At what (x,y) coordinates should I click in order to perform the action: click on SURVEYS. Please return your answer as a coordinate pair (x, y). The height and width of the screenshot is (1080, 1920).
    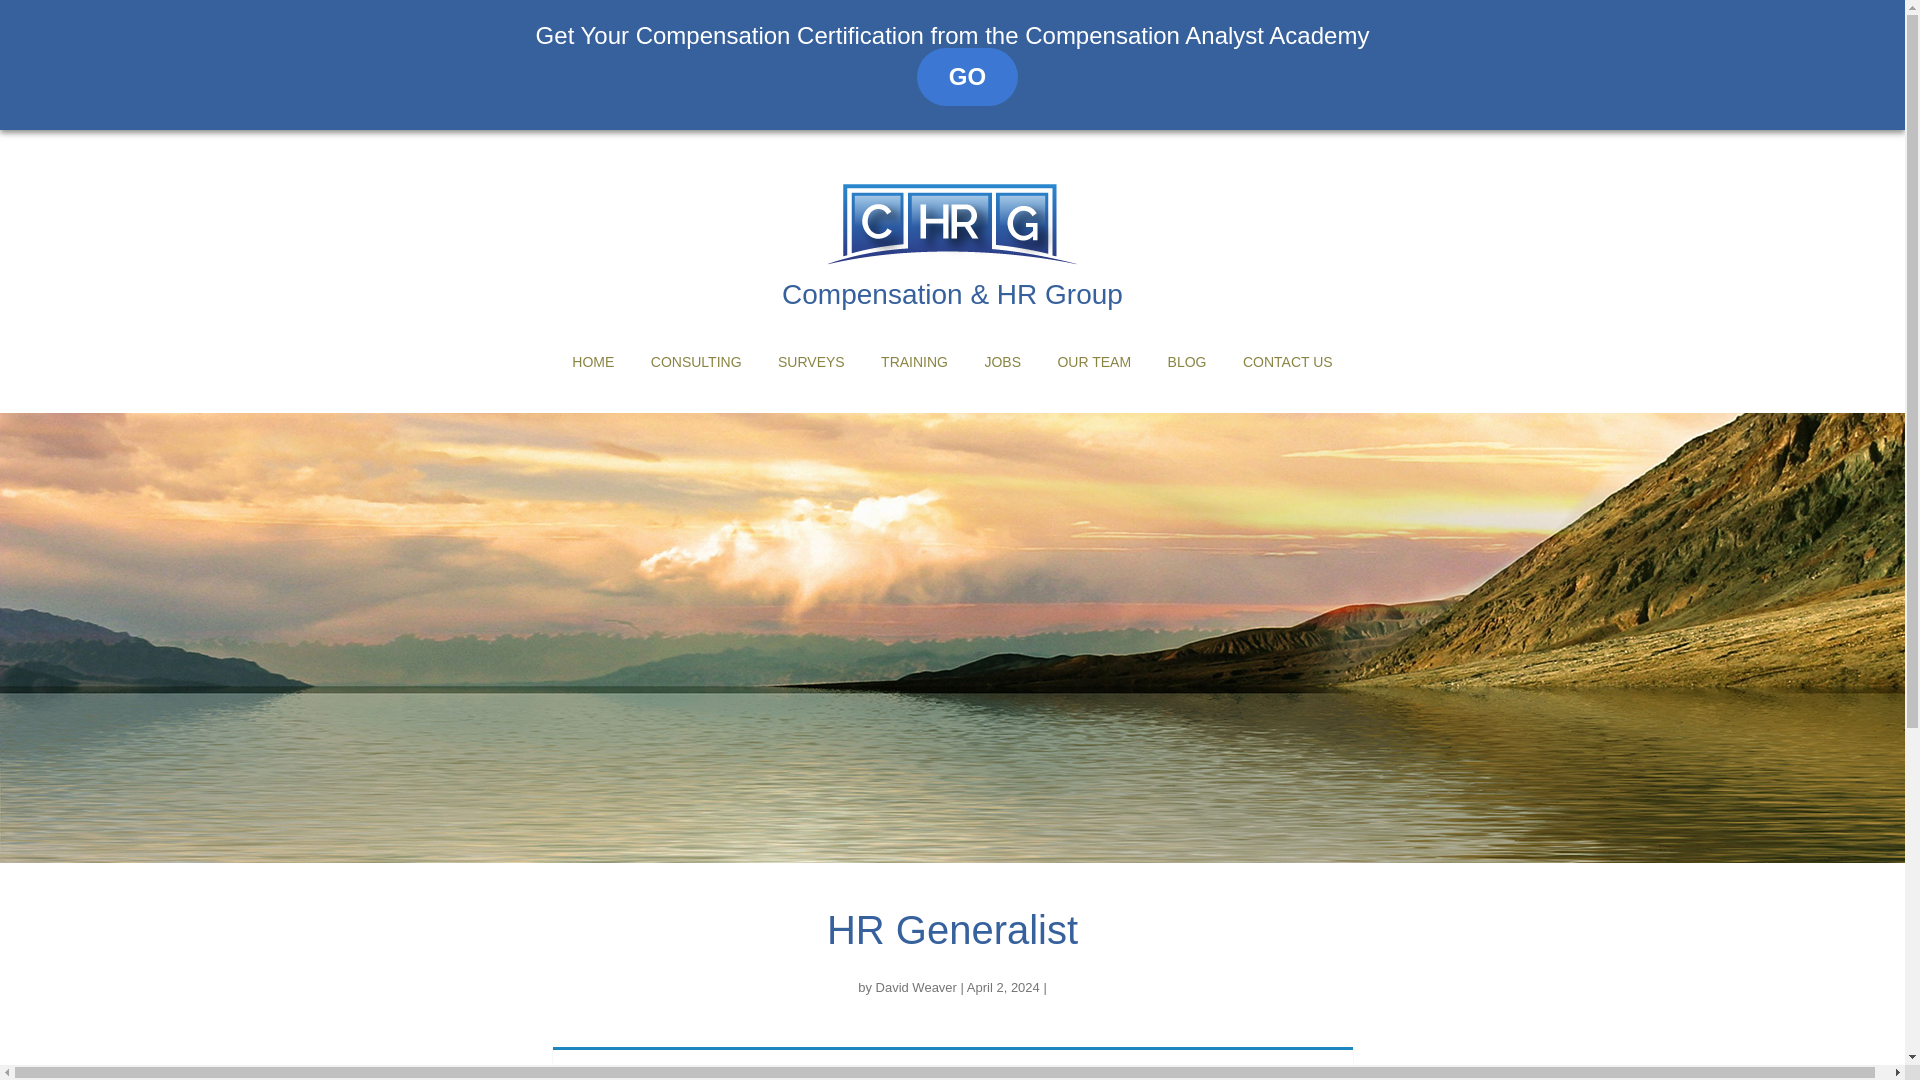
    Looking at the image, I should click on (810, 362).